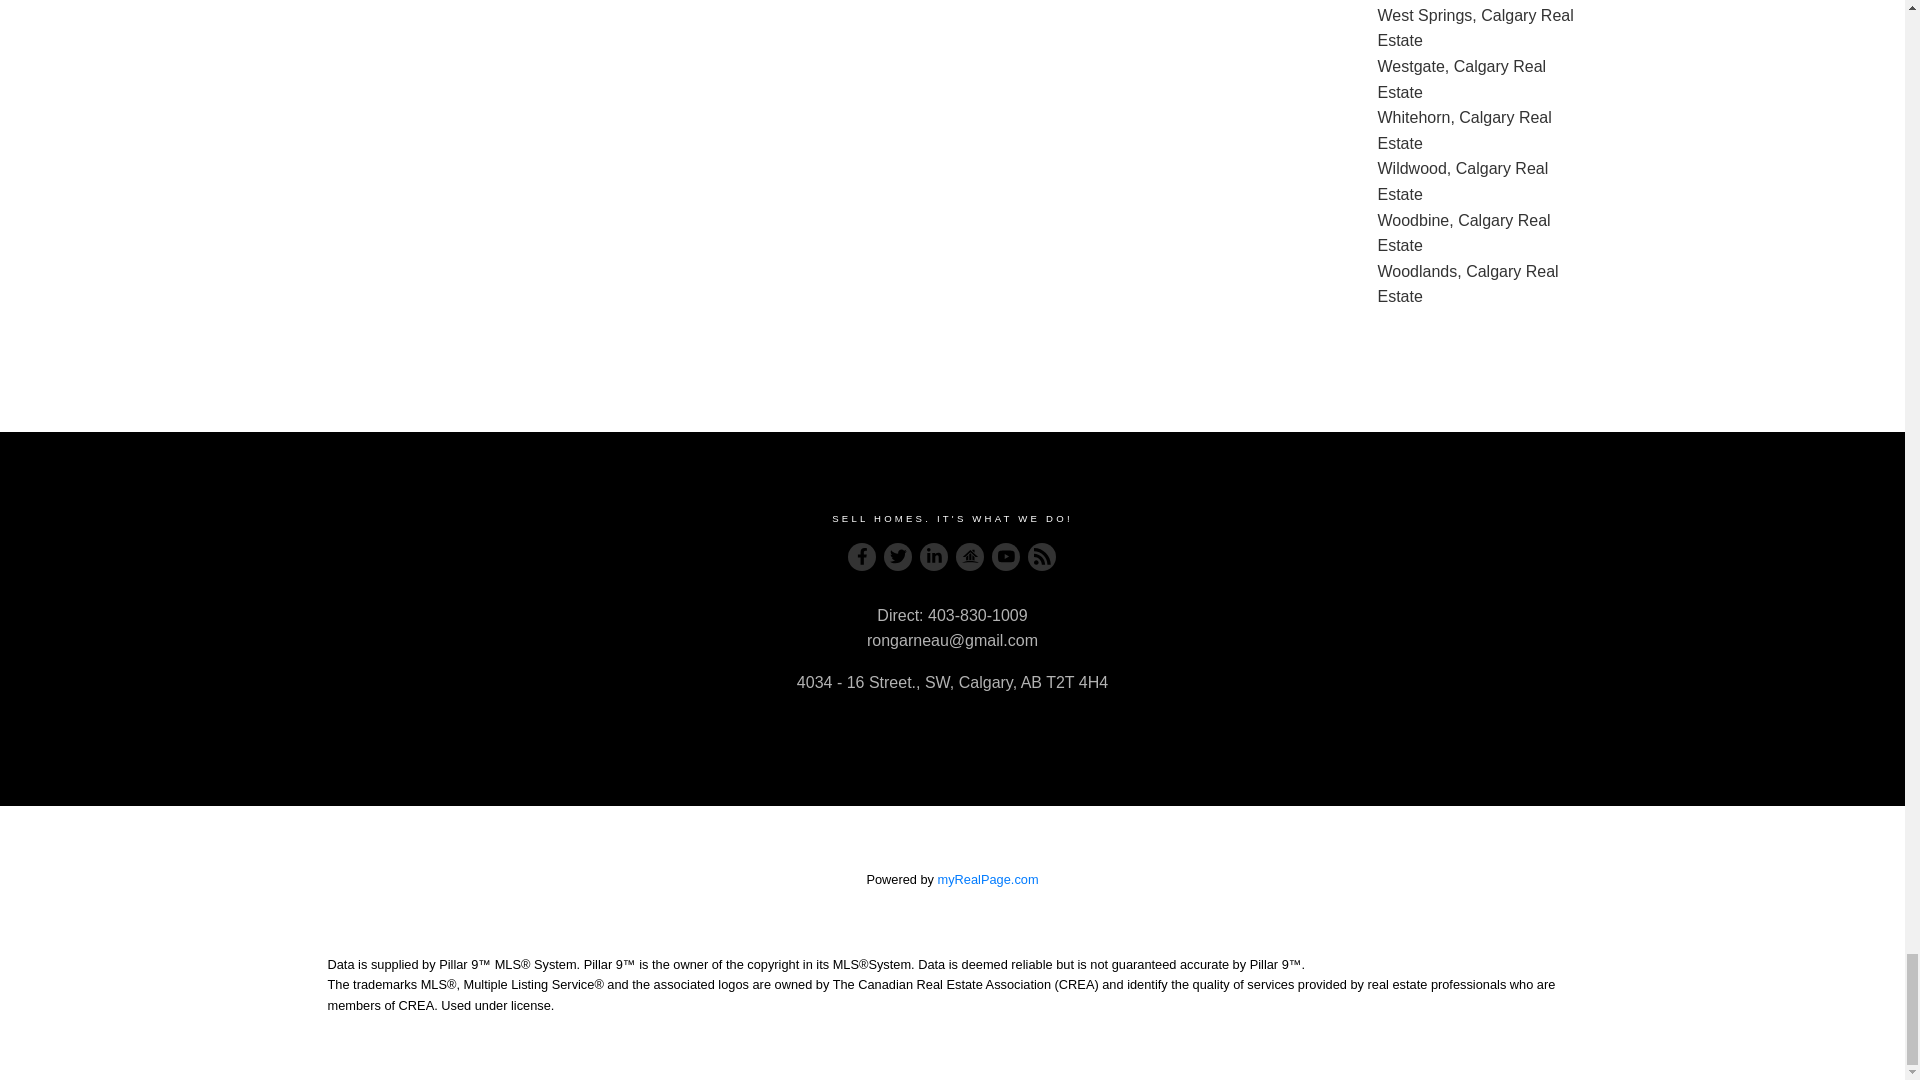 This screenshot has height=1080, width=1920. I want to click on Blog, so click(1042, 557).